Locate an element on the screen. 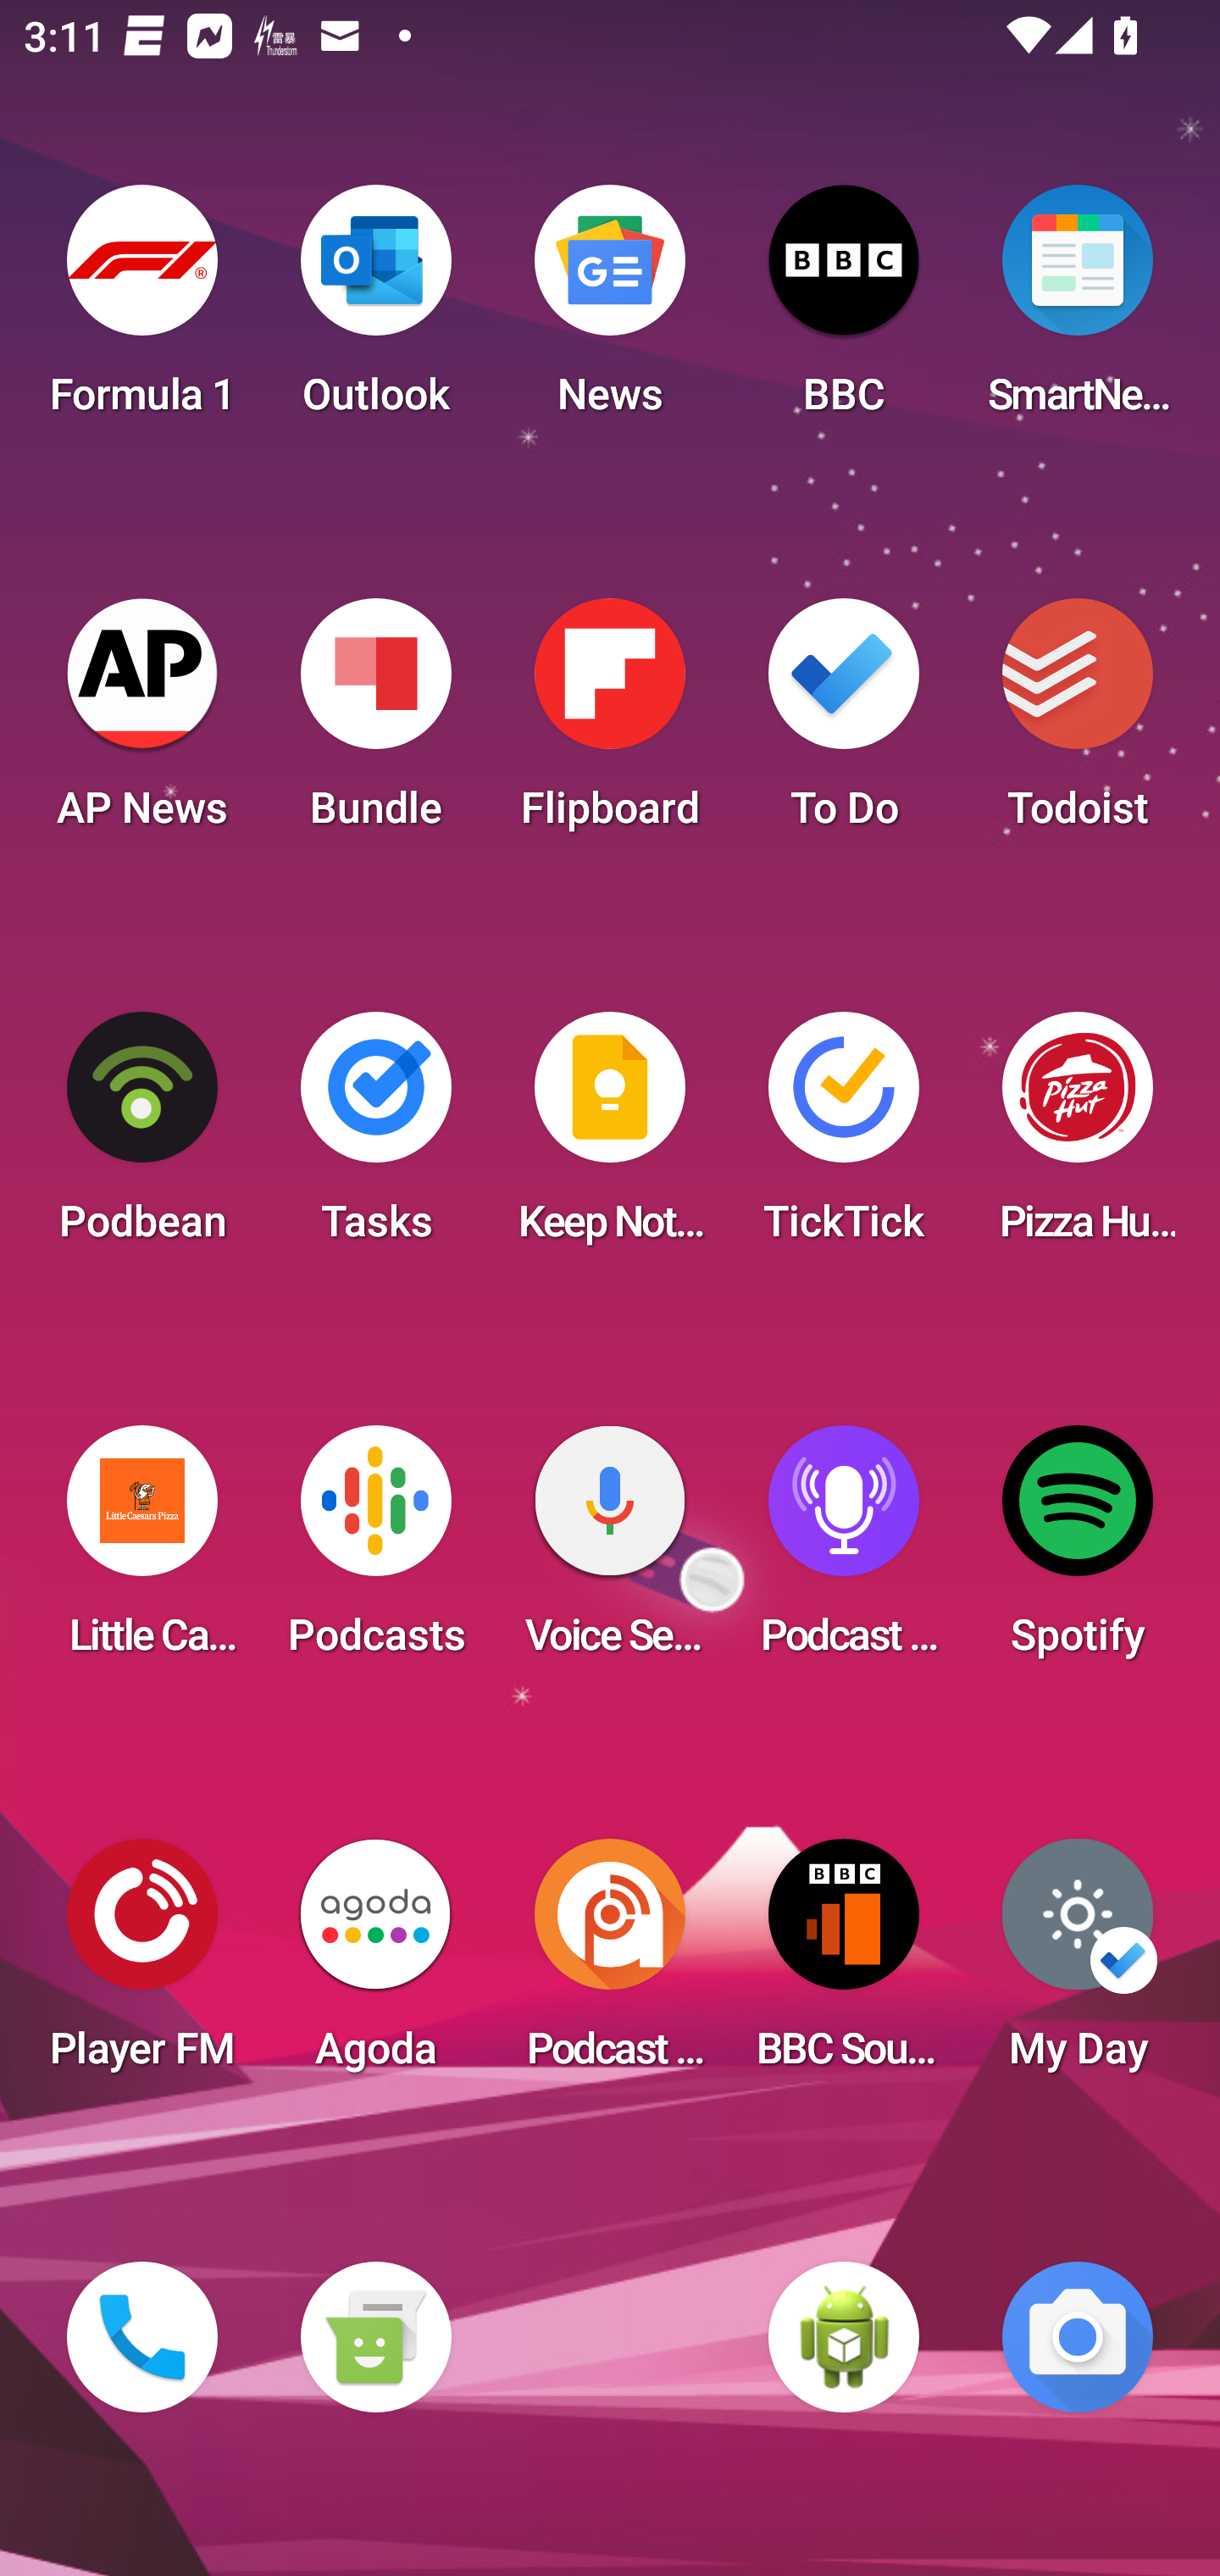  Bundle is located at coordinates (375, 724).